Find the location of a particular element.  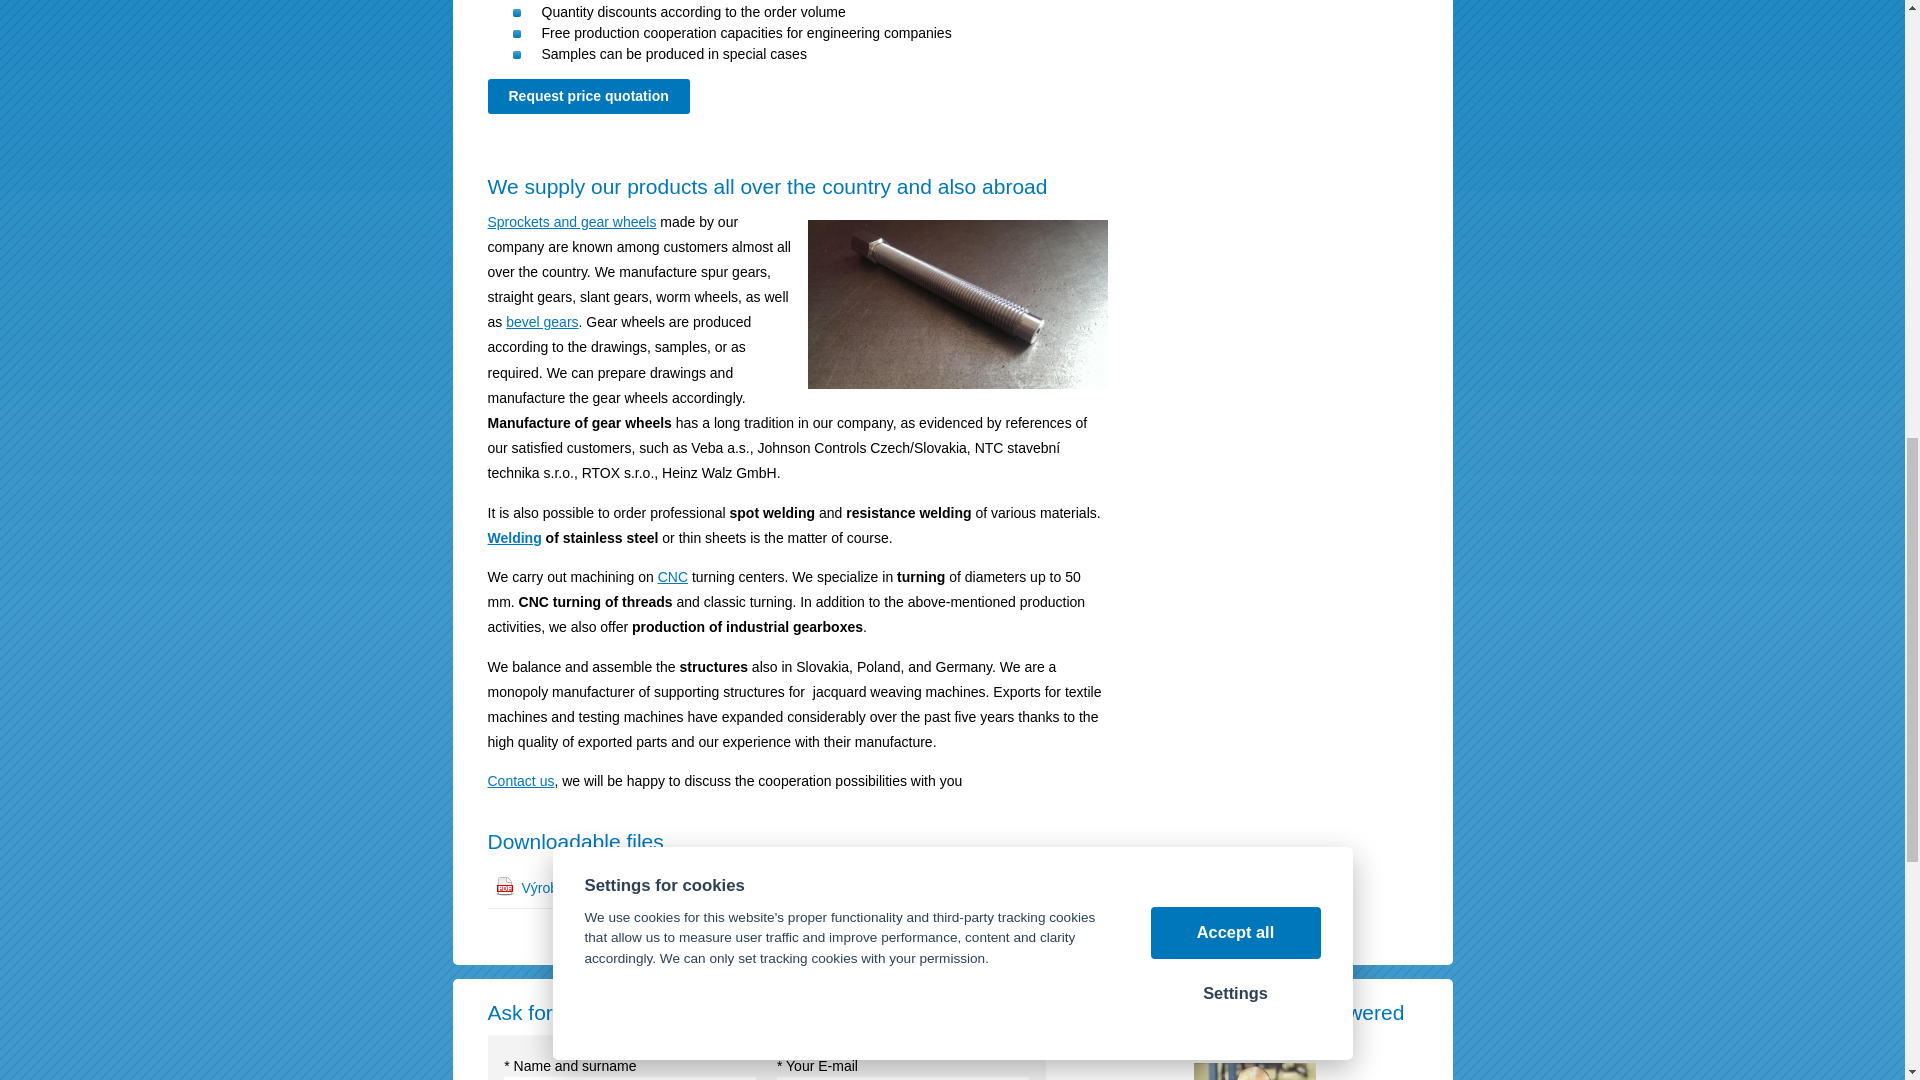

CNC is located at coordinates (672, 577).